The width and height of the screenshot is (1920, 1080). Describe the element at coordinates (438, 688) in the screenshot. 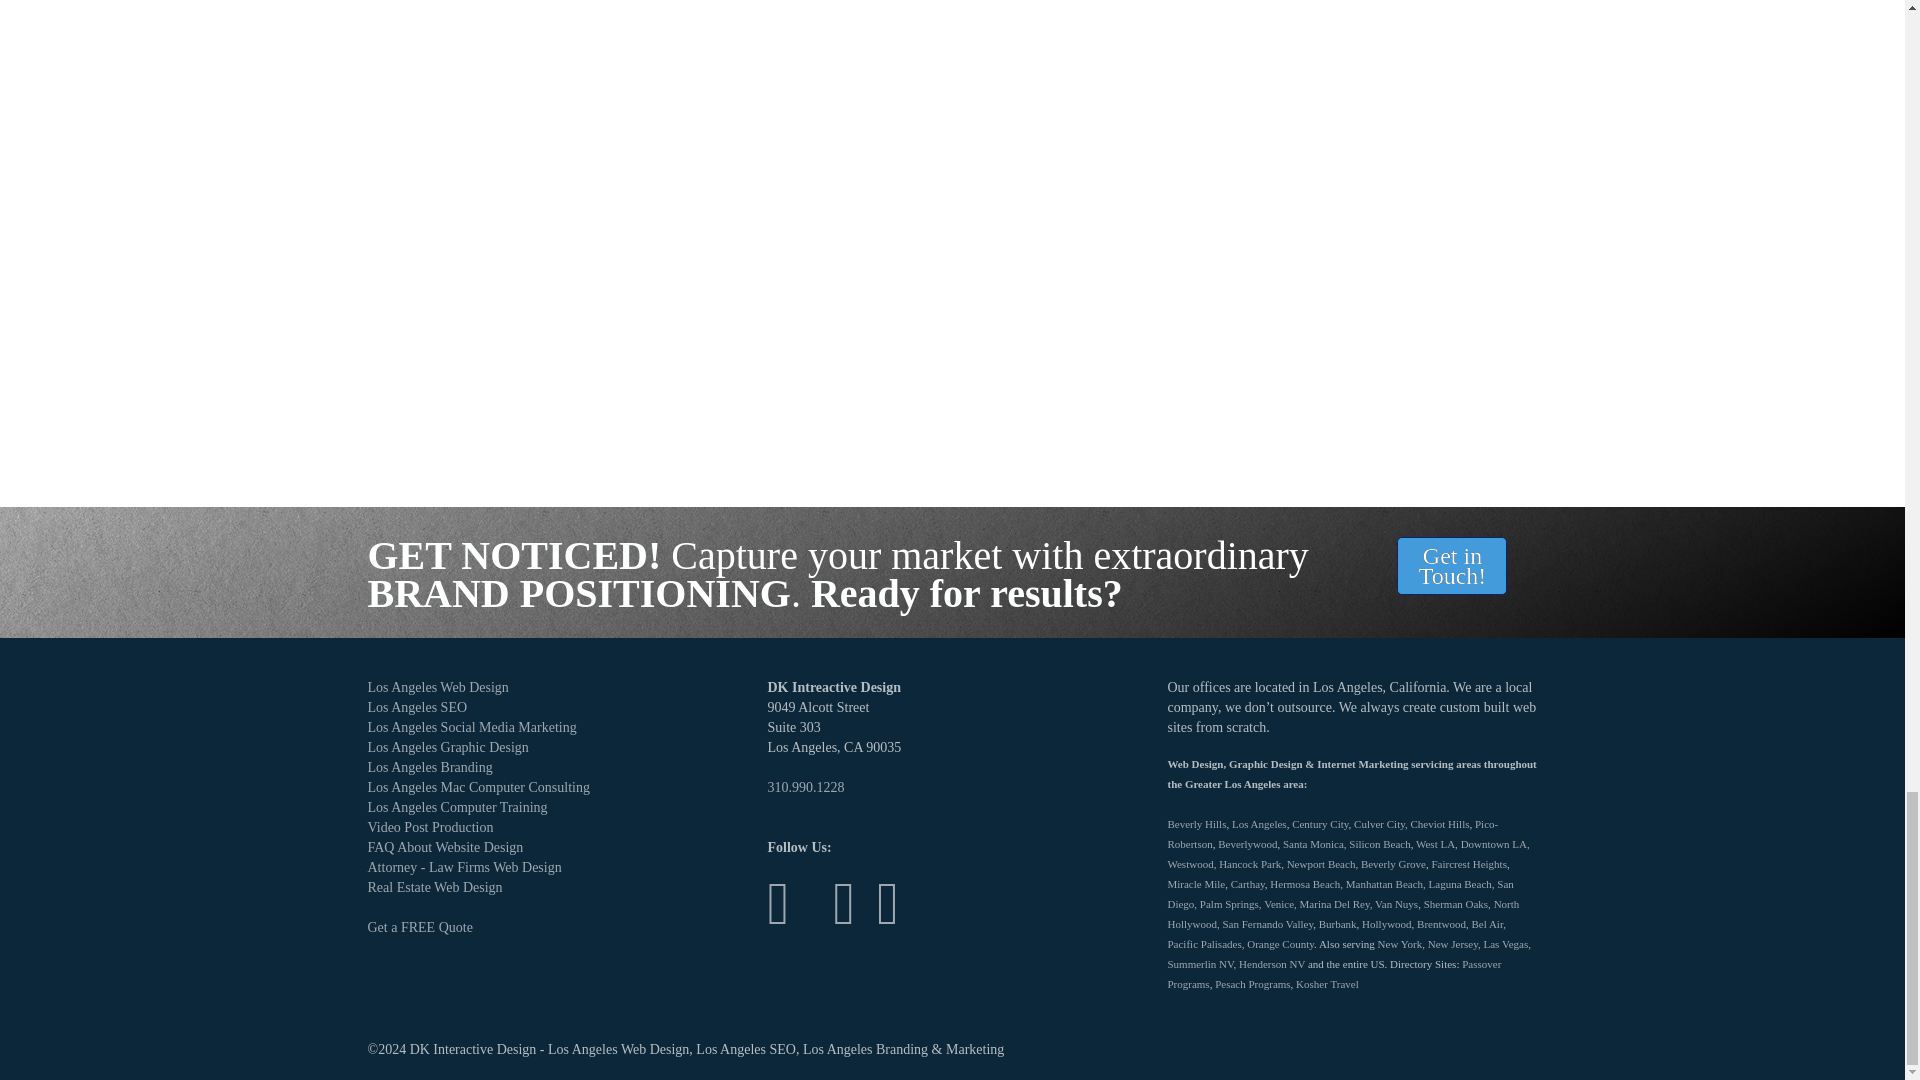

I see `Los Angeles Web Design` at that location.